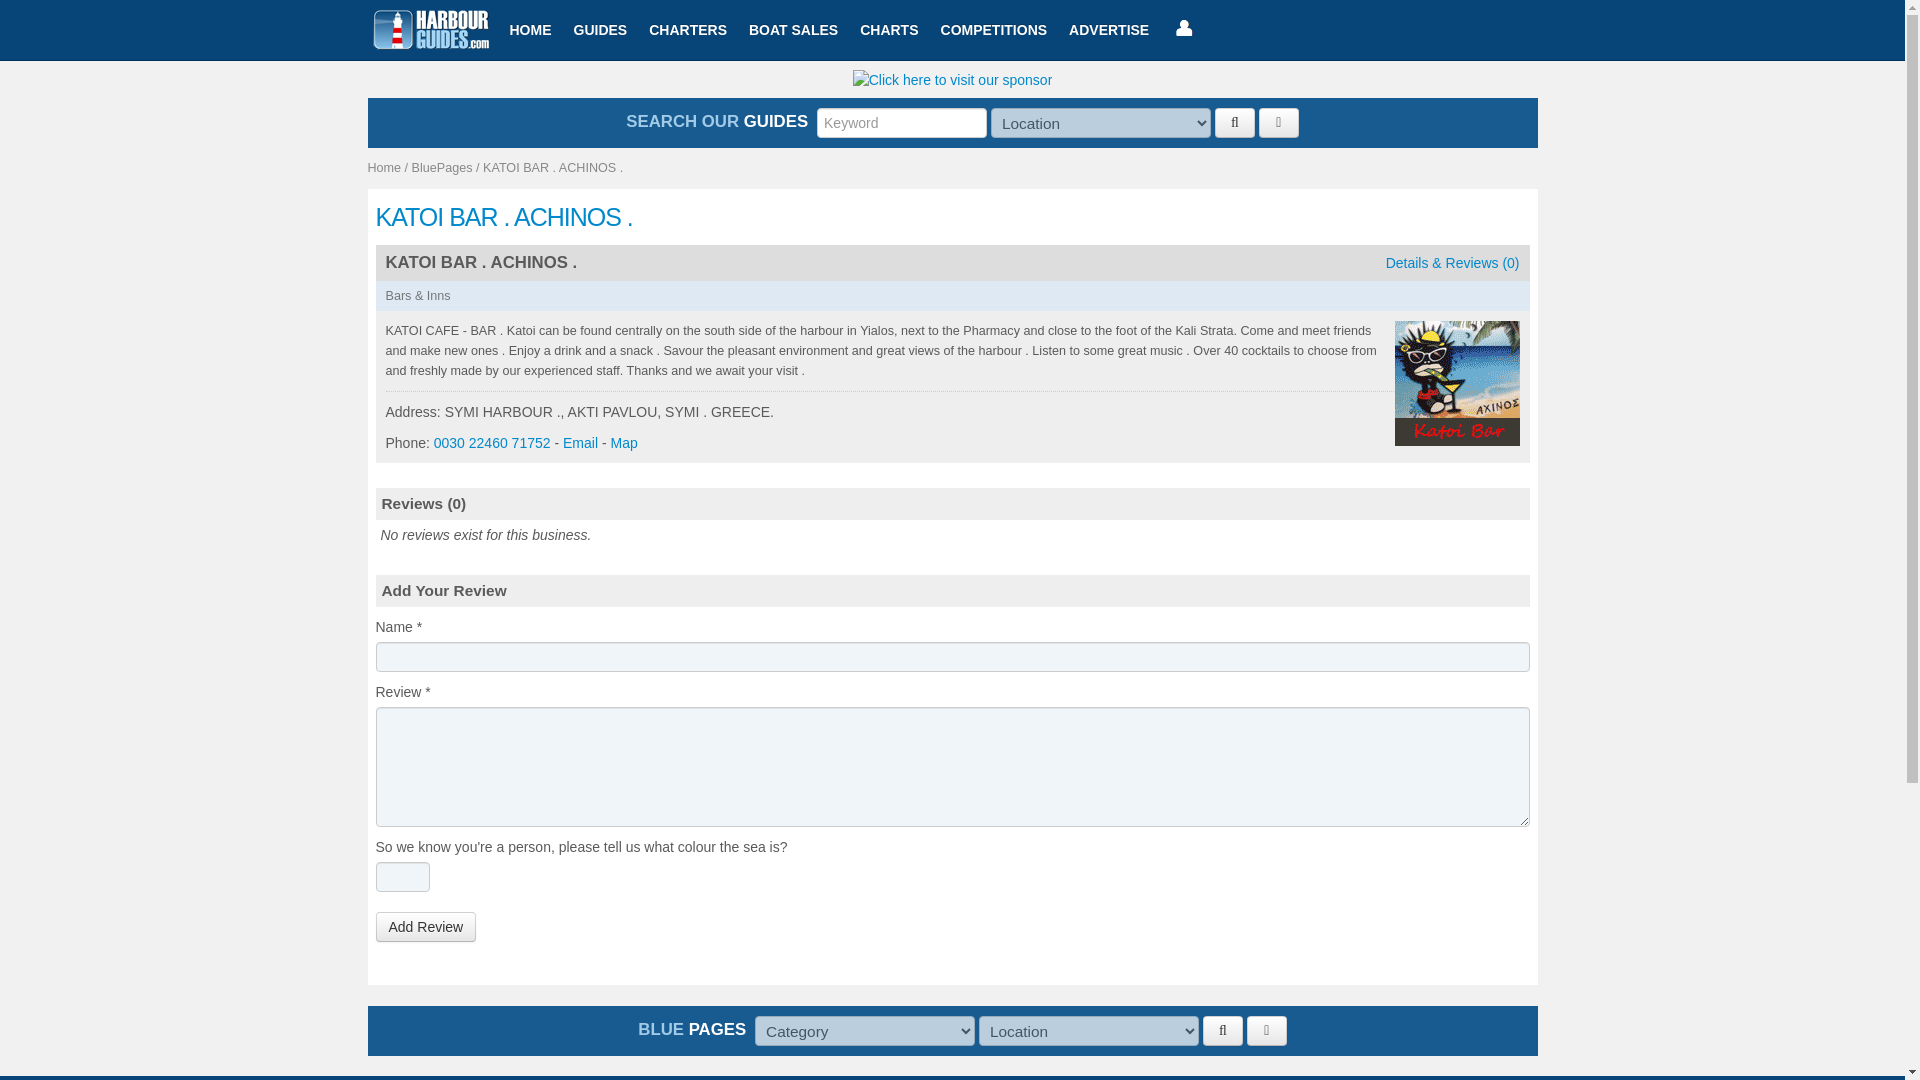 This screenshot has width=1920, height=1080. What do you see at coordinates (888, 30) in the screenshot?
I see `CHARTS` at bounding box center [888, 30].